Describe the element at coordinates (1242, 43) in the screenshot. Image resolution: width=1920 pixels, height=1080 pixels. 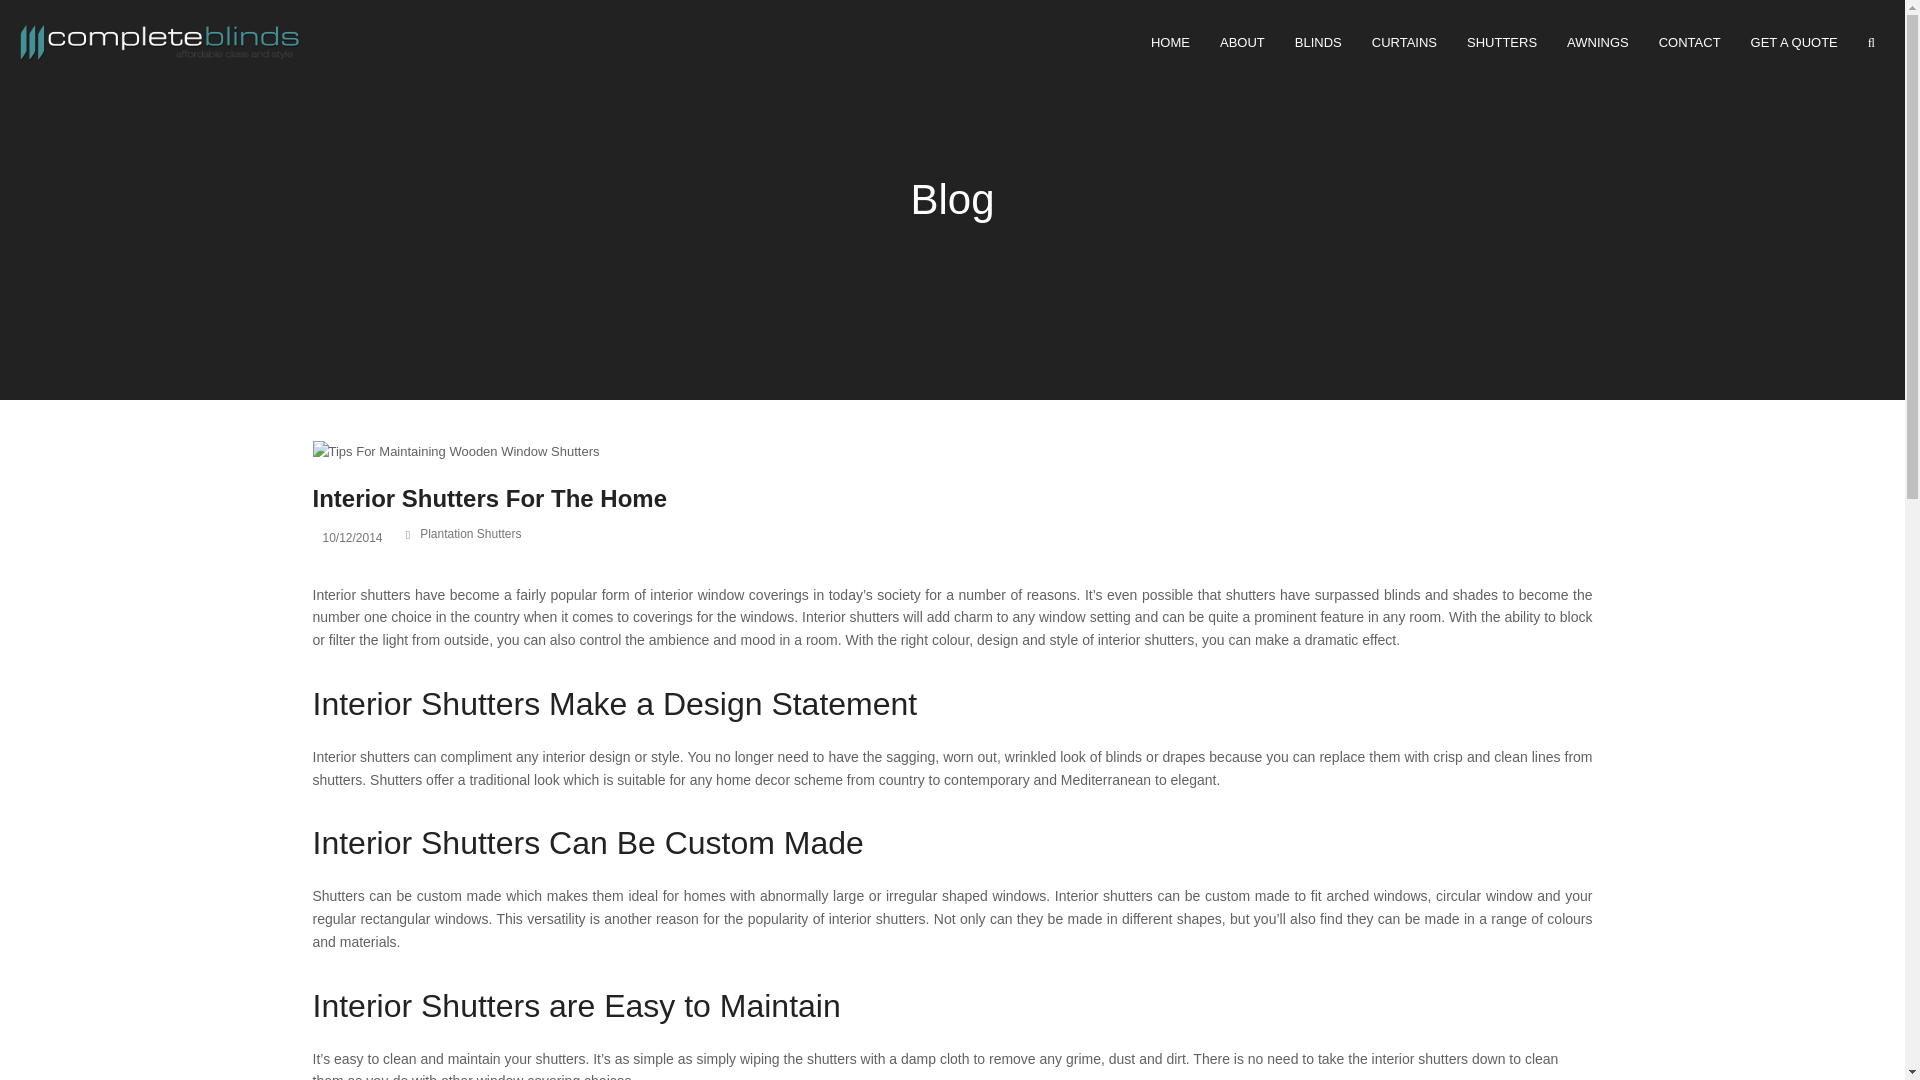
I see `About` at that location.